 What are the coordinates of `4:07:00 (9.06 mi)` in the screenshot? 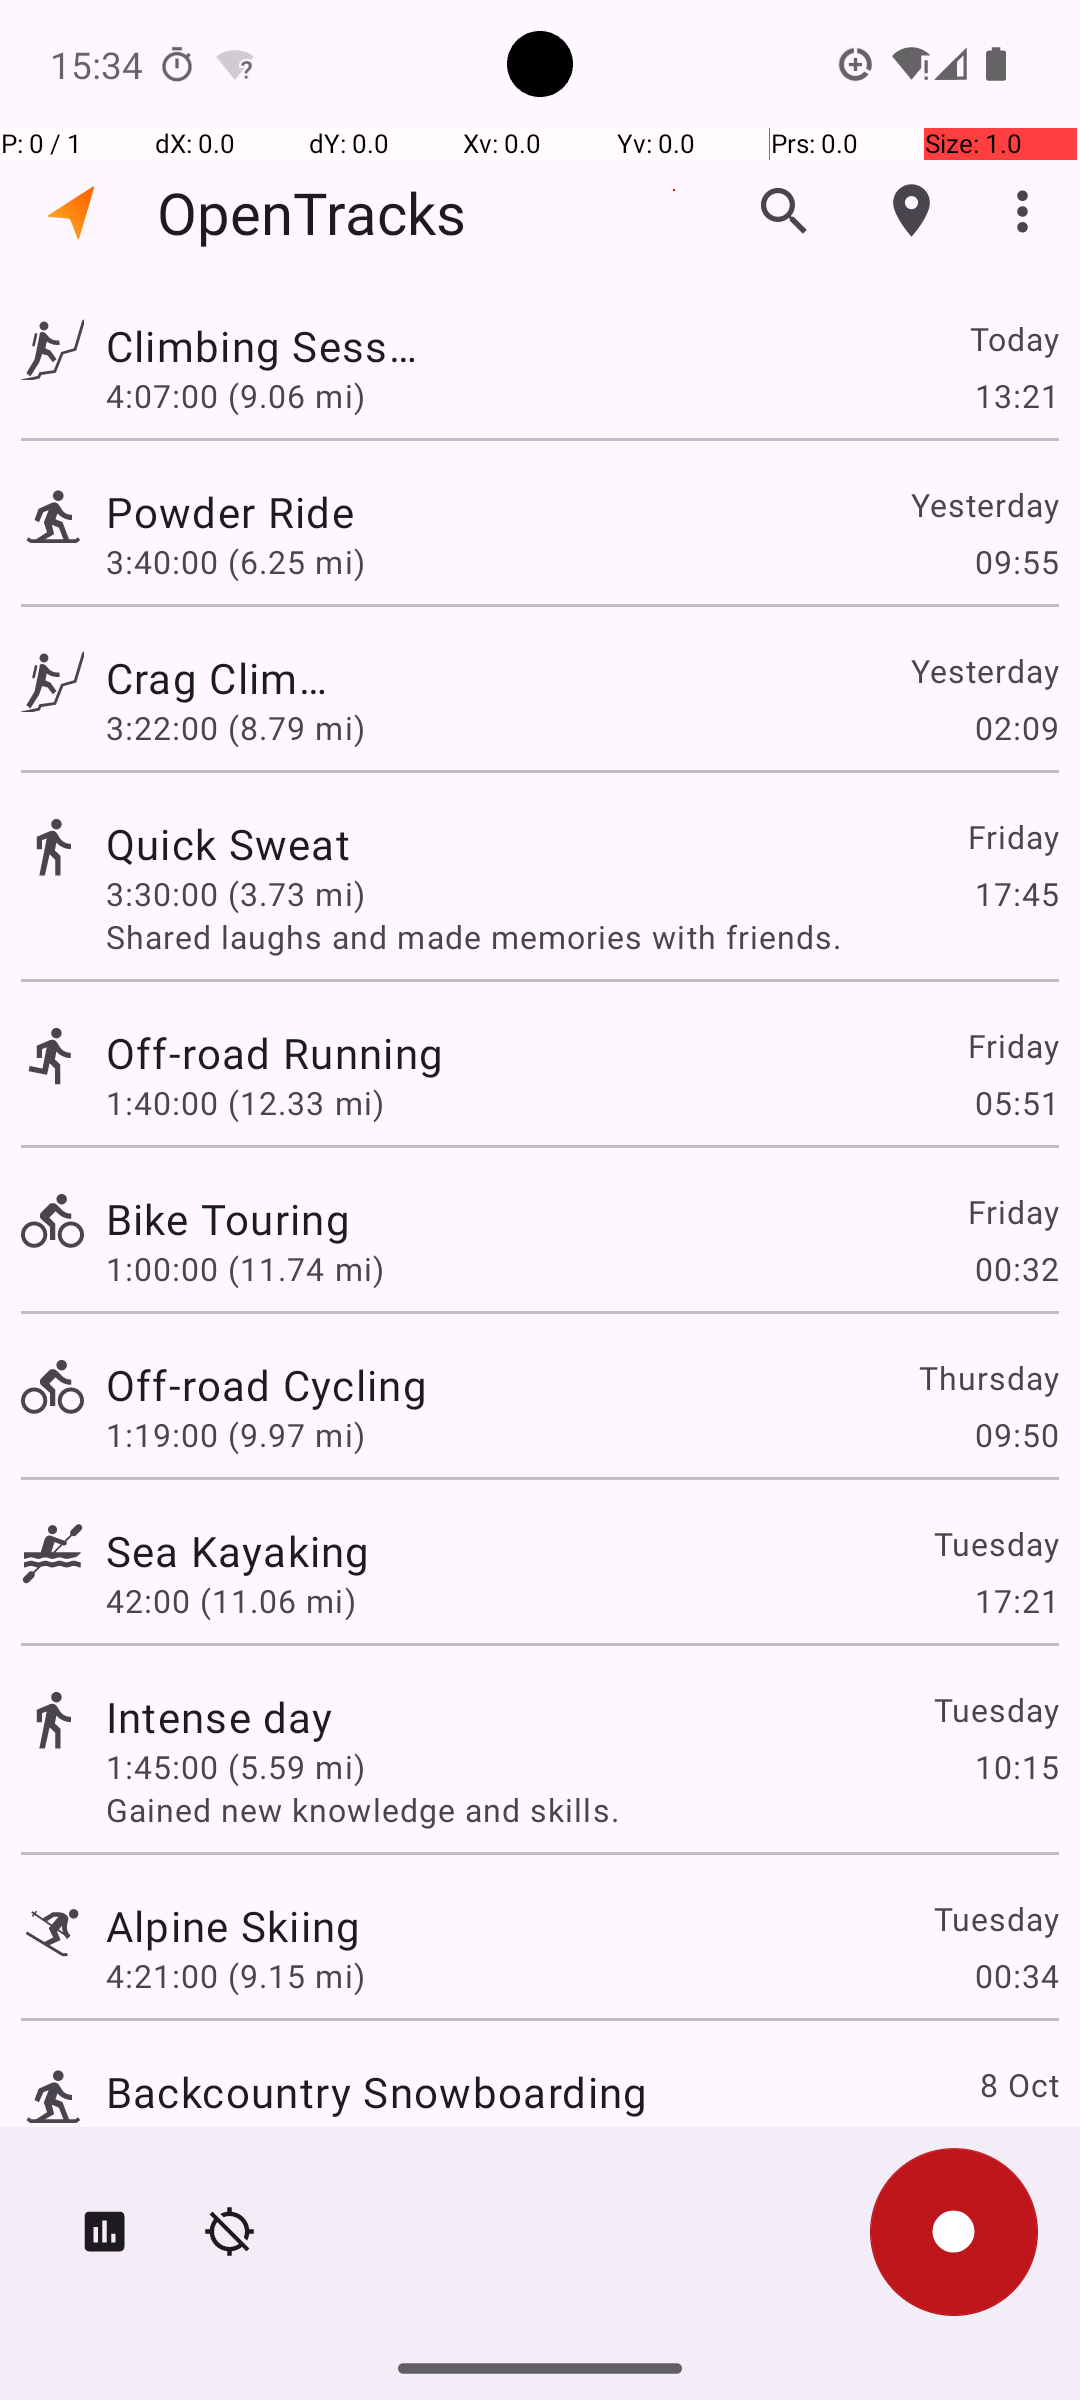 It's located at (236, 395).